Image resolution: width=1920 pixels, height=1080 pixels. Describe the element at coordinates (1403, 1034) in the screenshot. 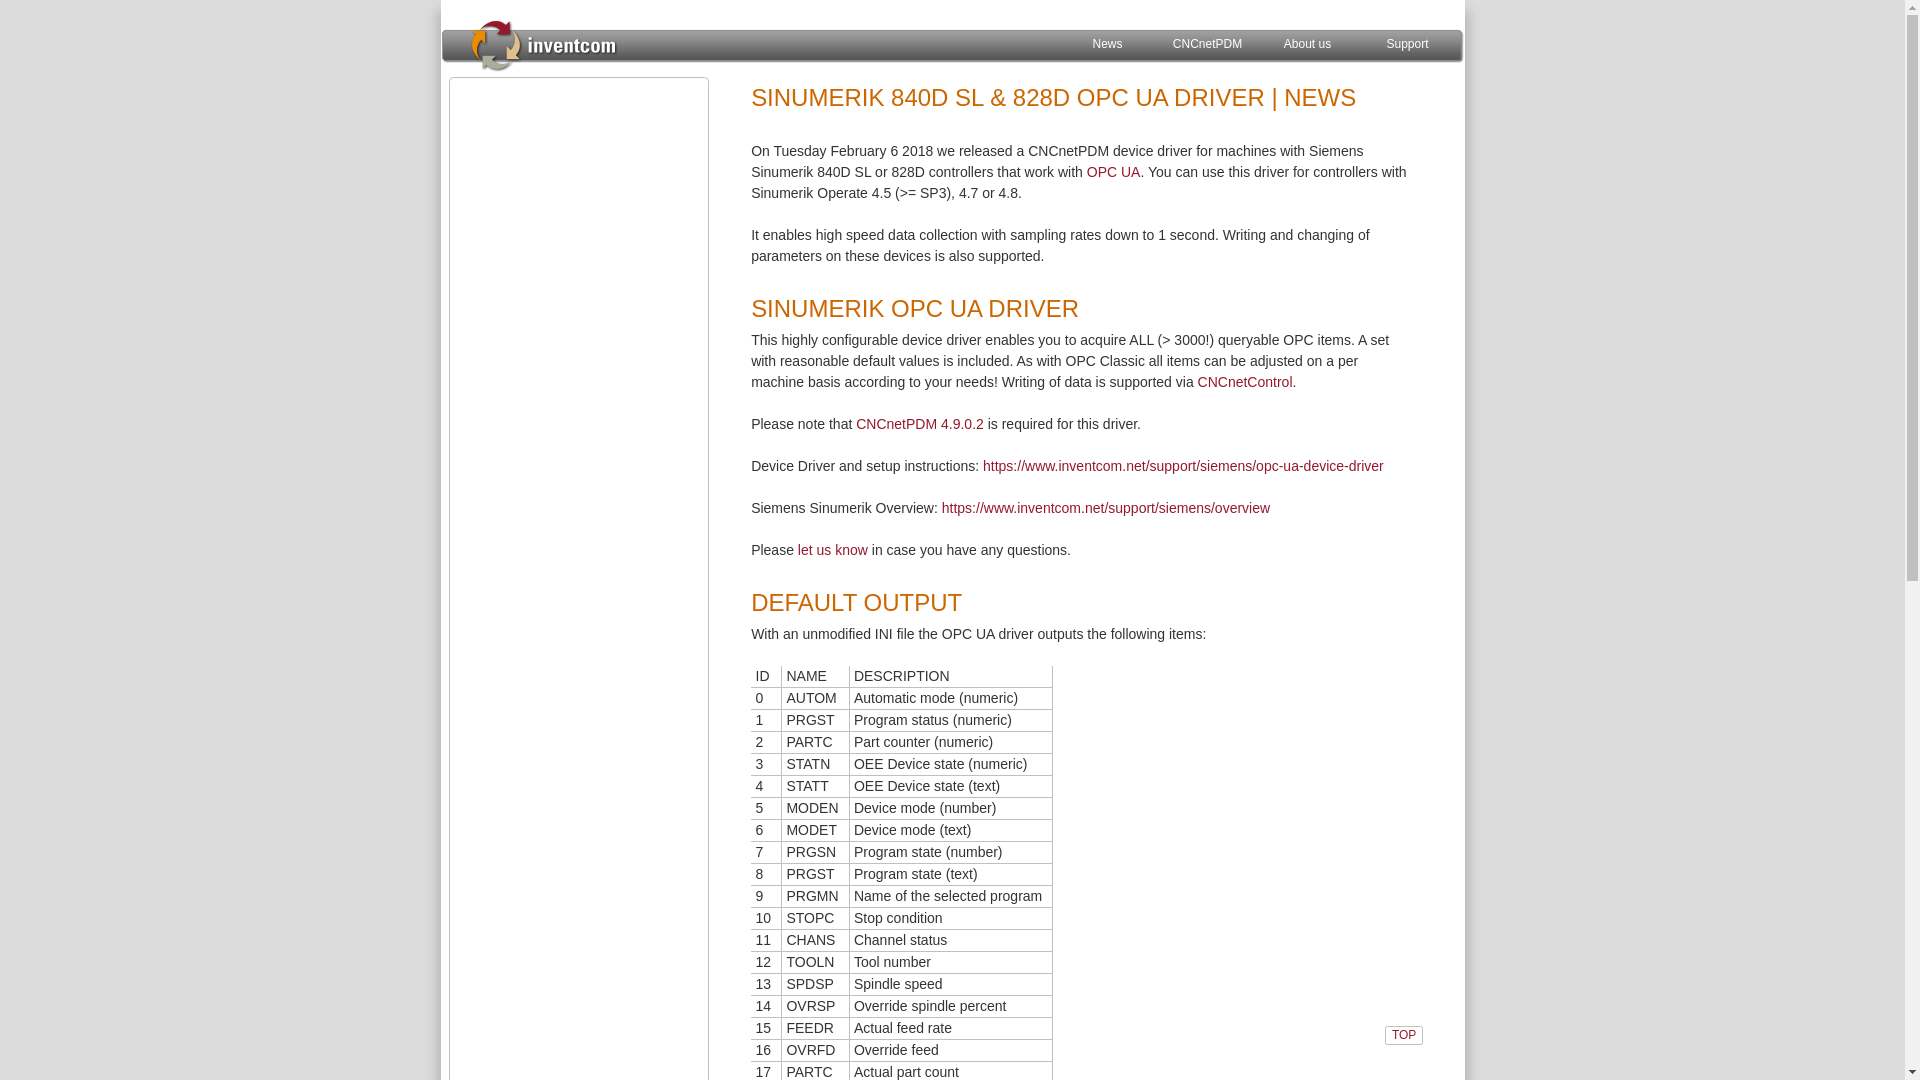

I see `TOP` at that location.